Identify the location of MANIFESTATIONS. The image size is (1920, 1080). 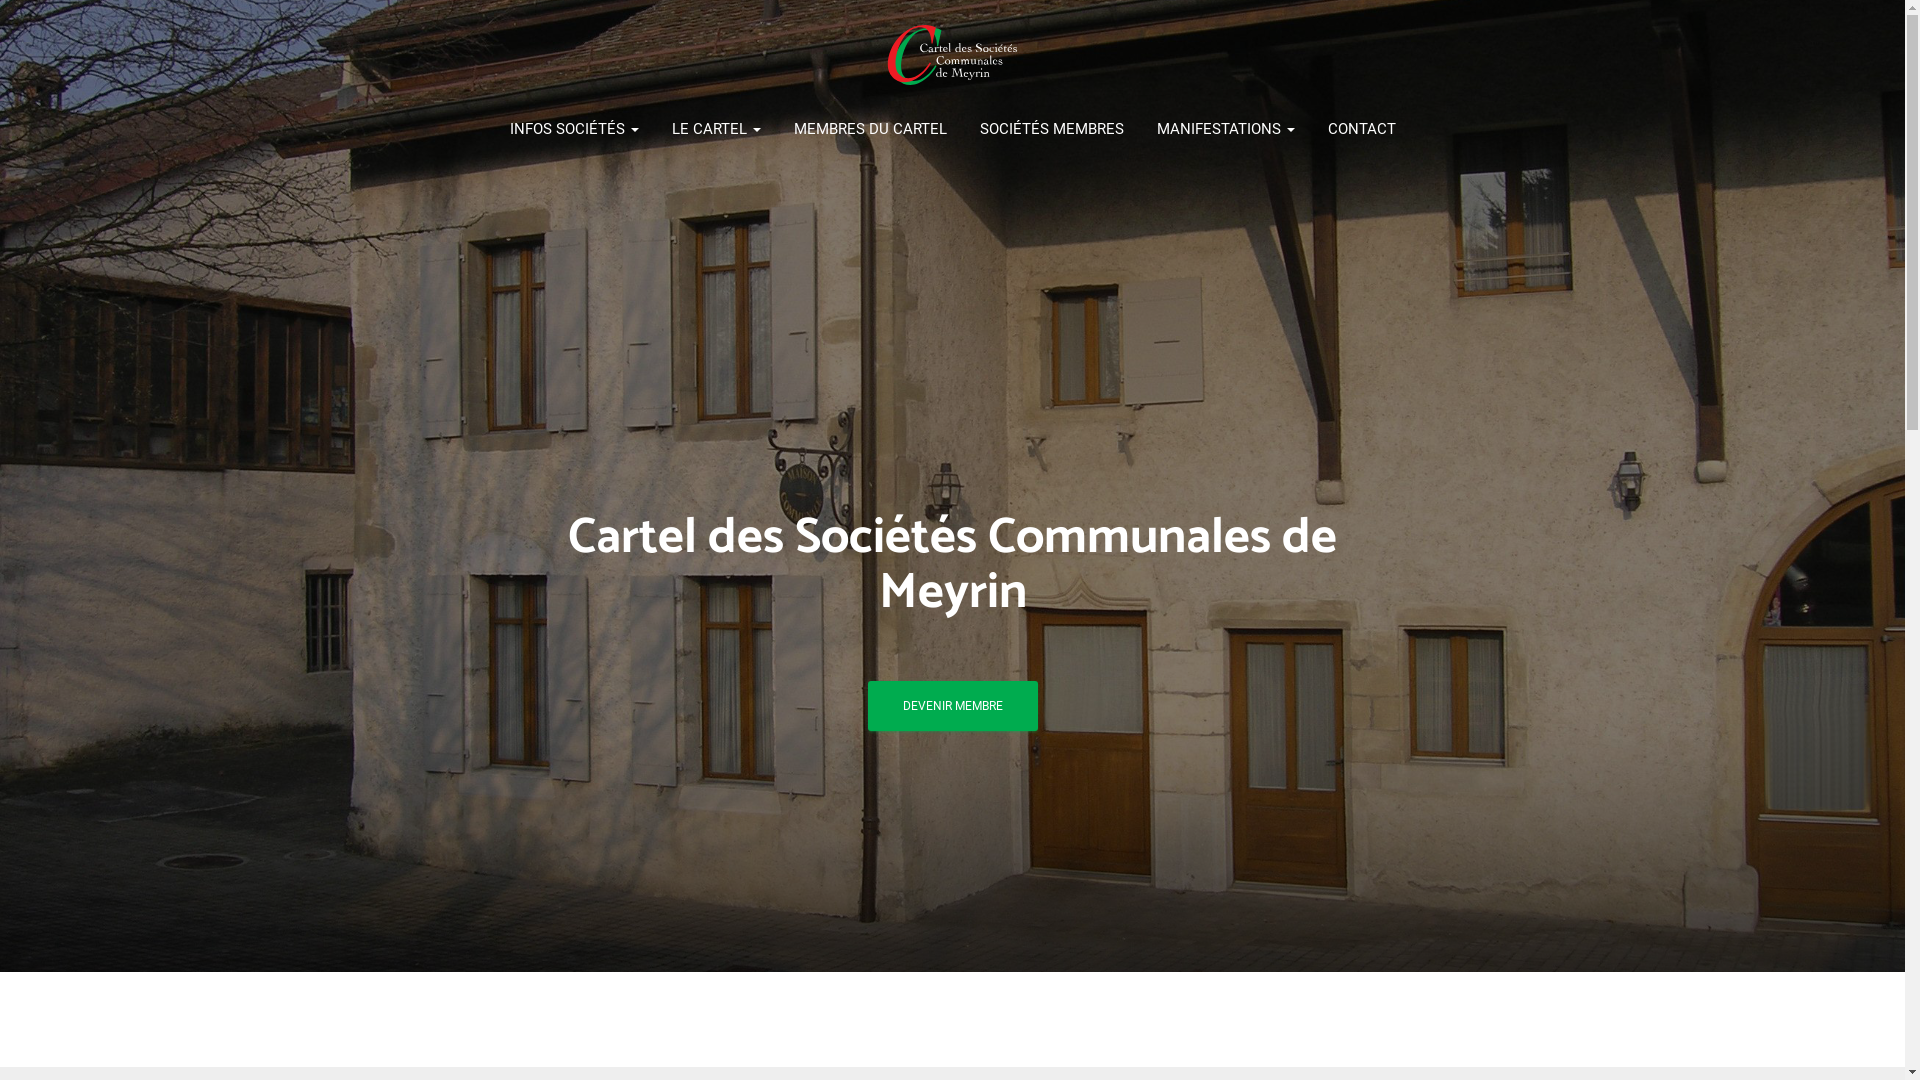
(1226, 129).